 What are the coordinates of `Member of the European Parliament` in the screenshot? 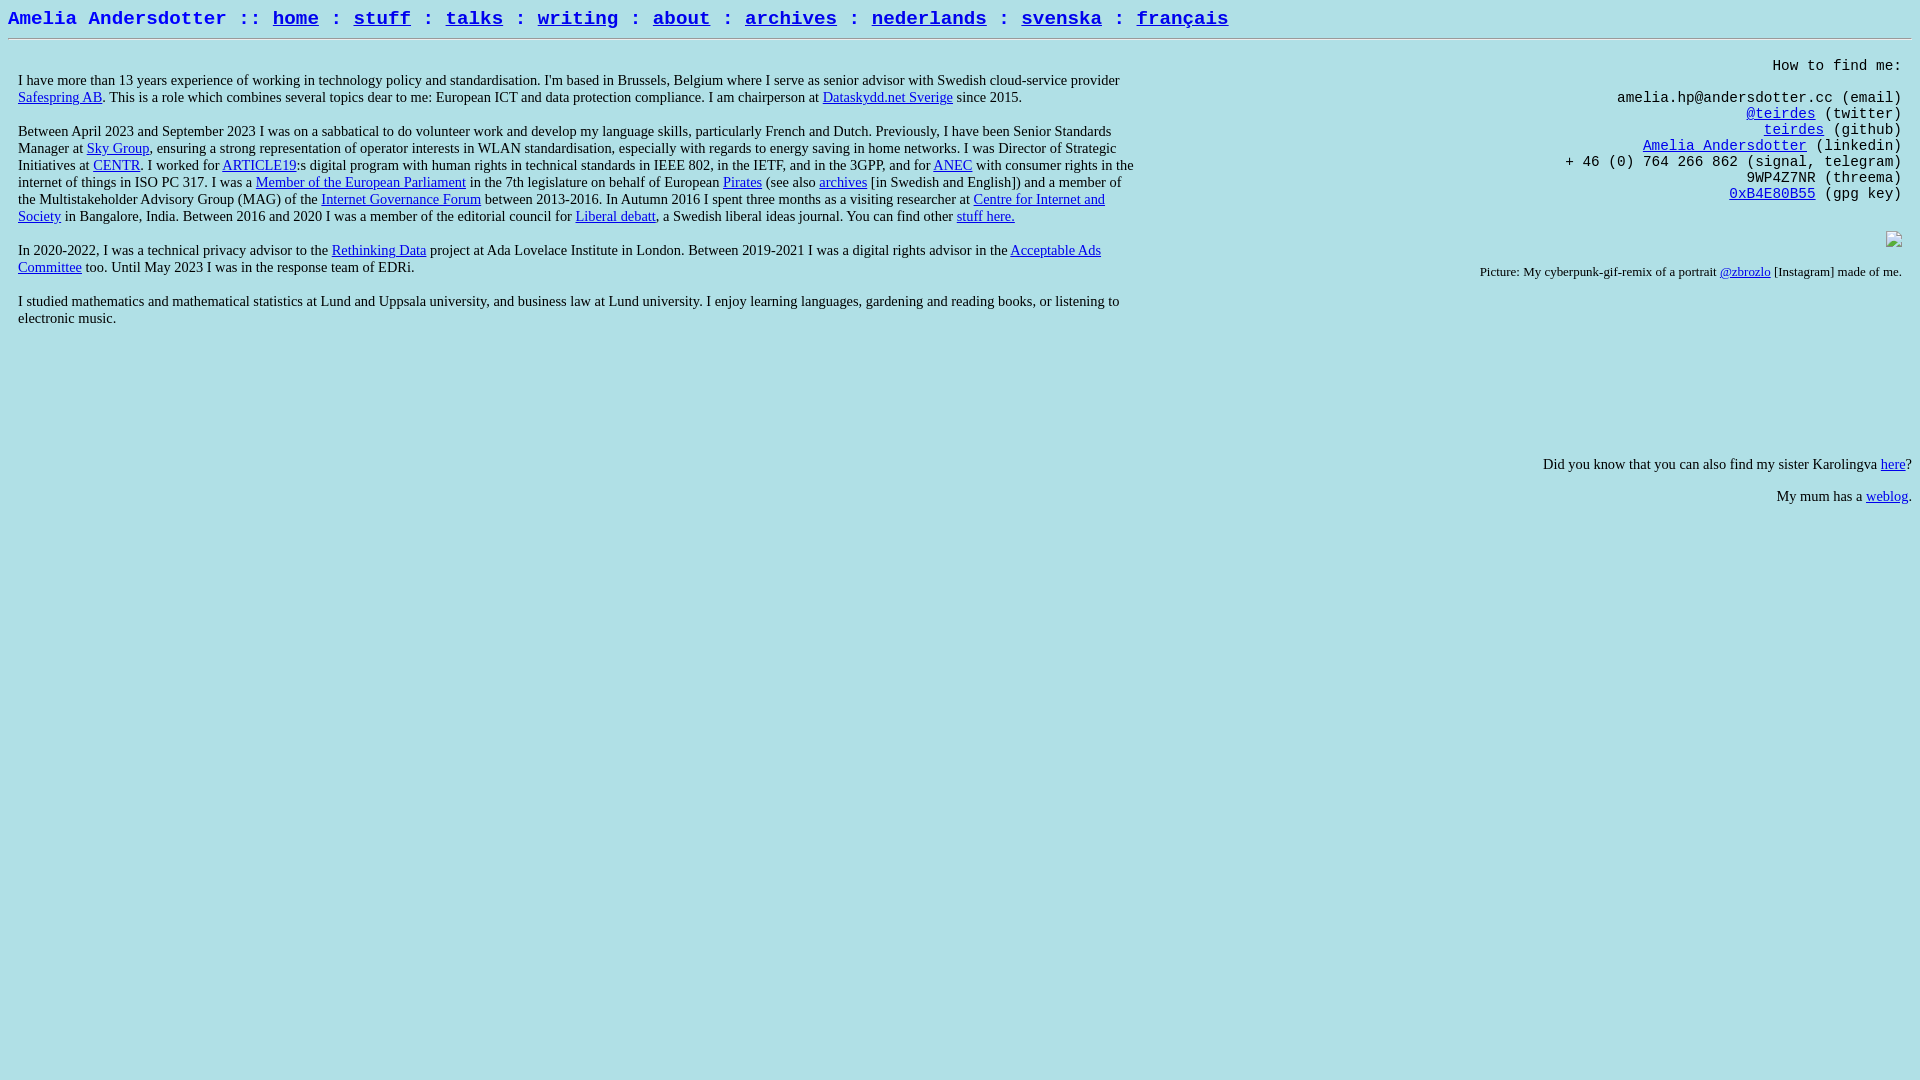 It's located at (361, 182).